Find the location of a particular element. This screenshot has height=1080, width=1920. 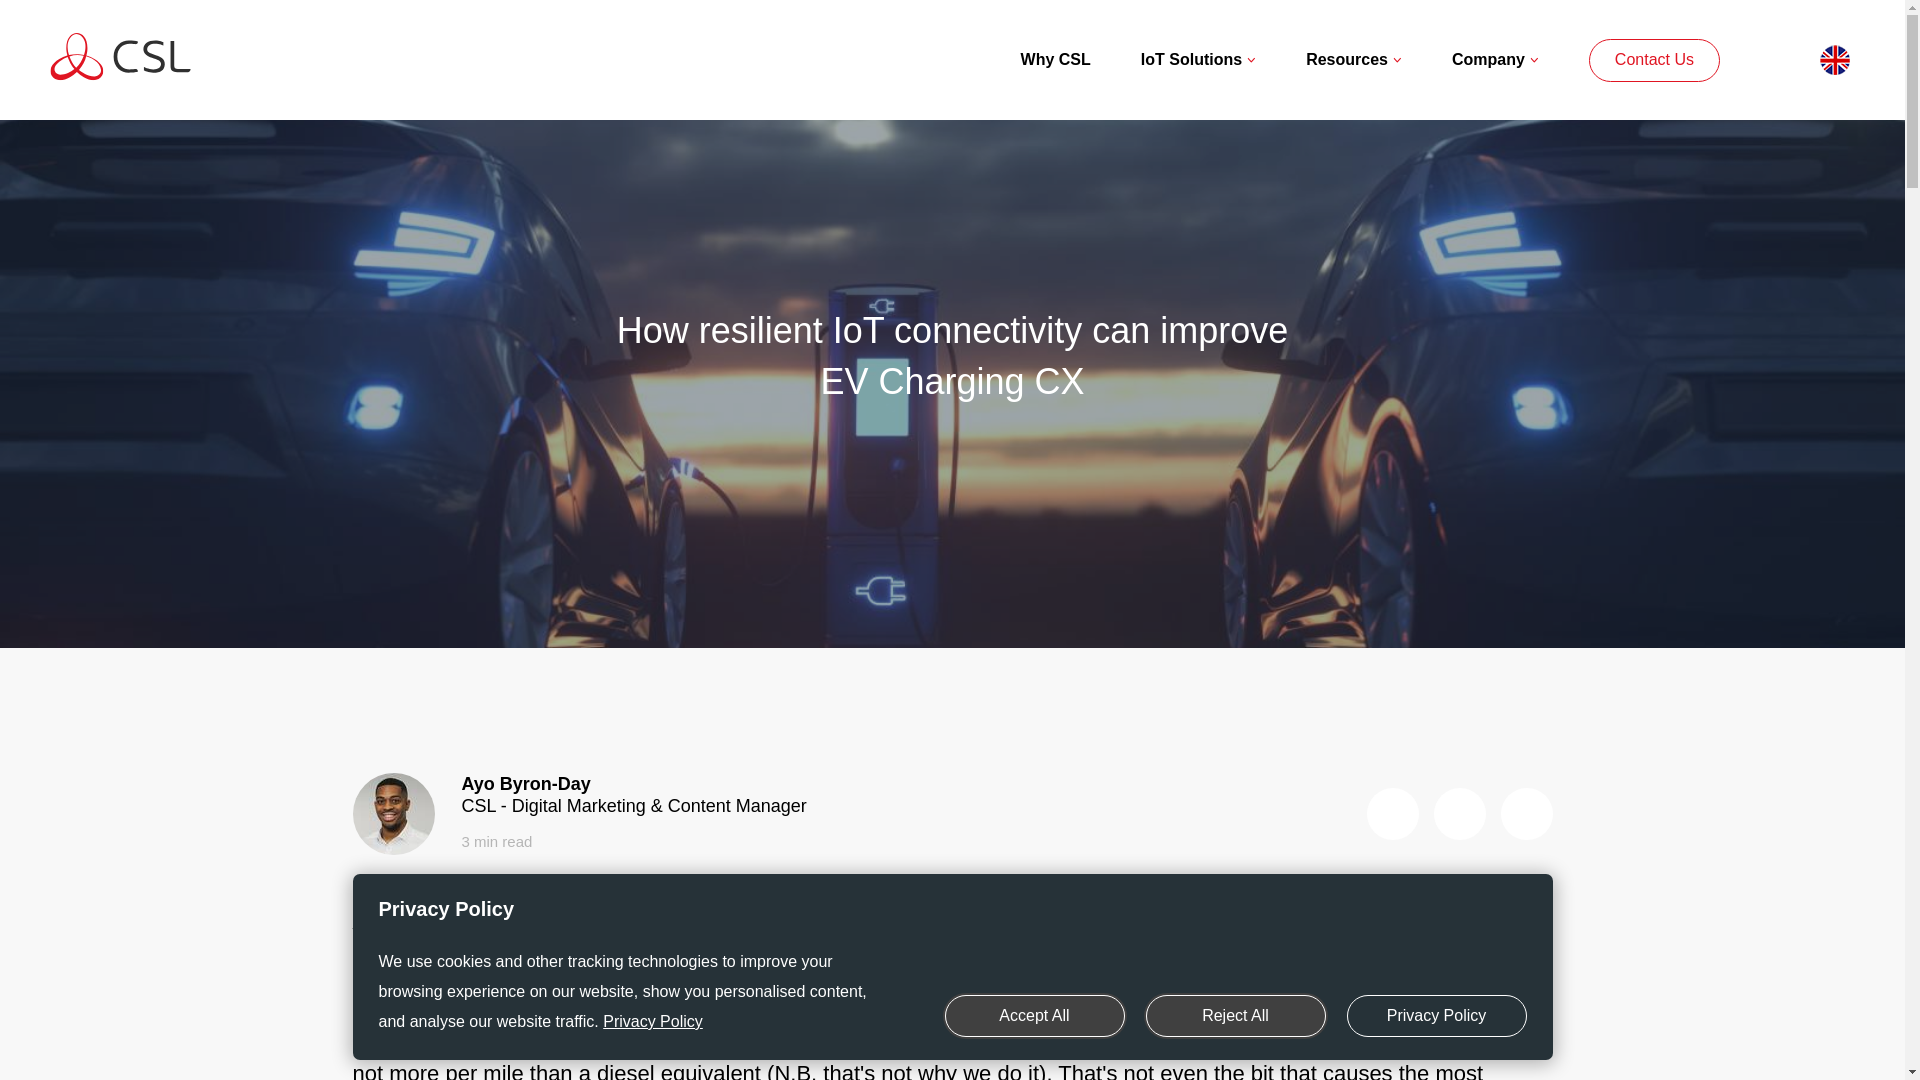

Privacy Policy is located at coordinates (1436, 1015).